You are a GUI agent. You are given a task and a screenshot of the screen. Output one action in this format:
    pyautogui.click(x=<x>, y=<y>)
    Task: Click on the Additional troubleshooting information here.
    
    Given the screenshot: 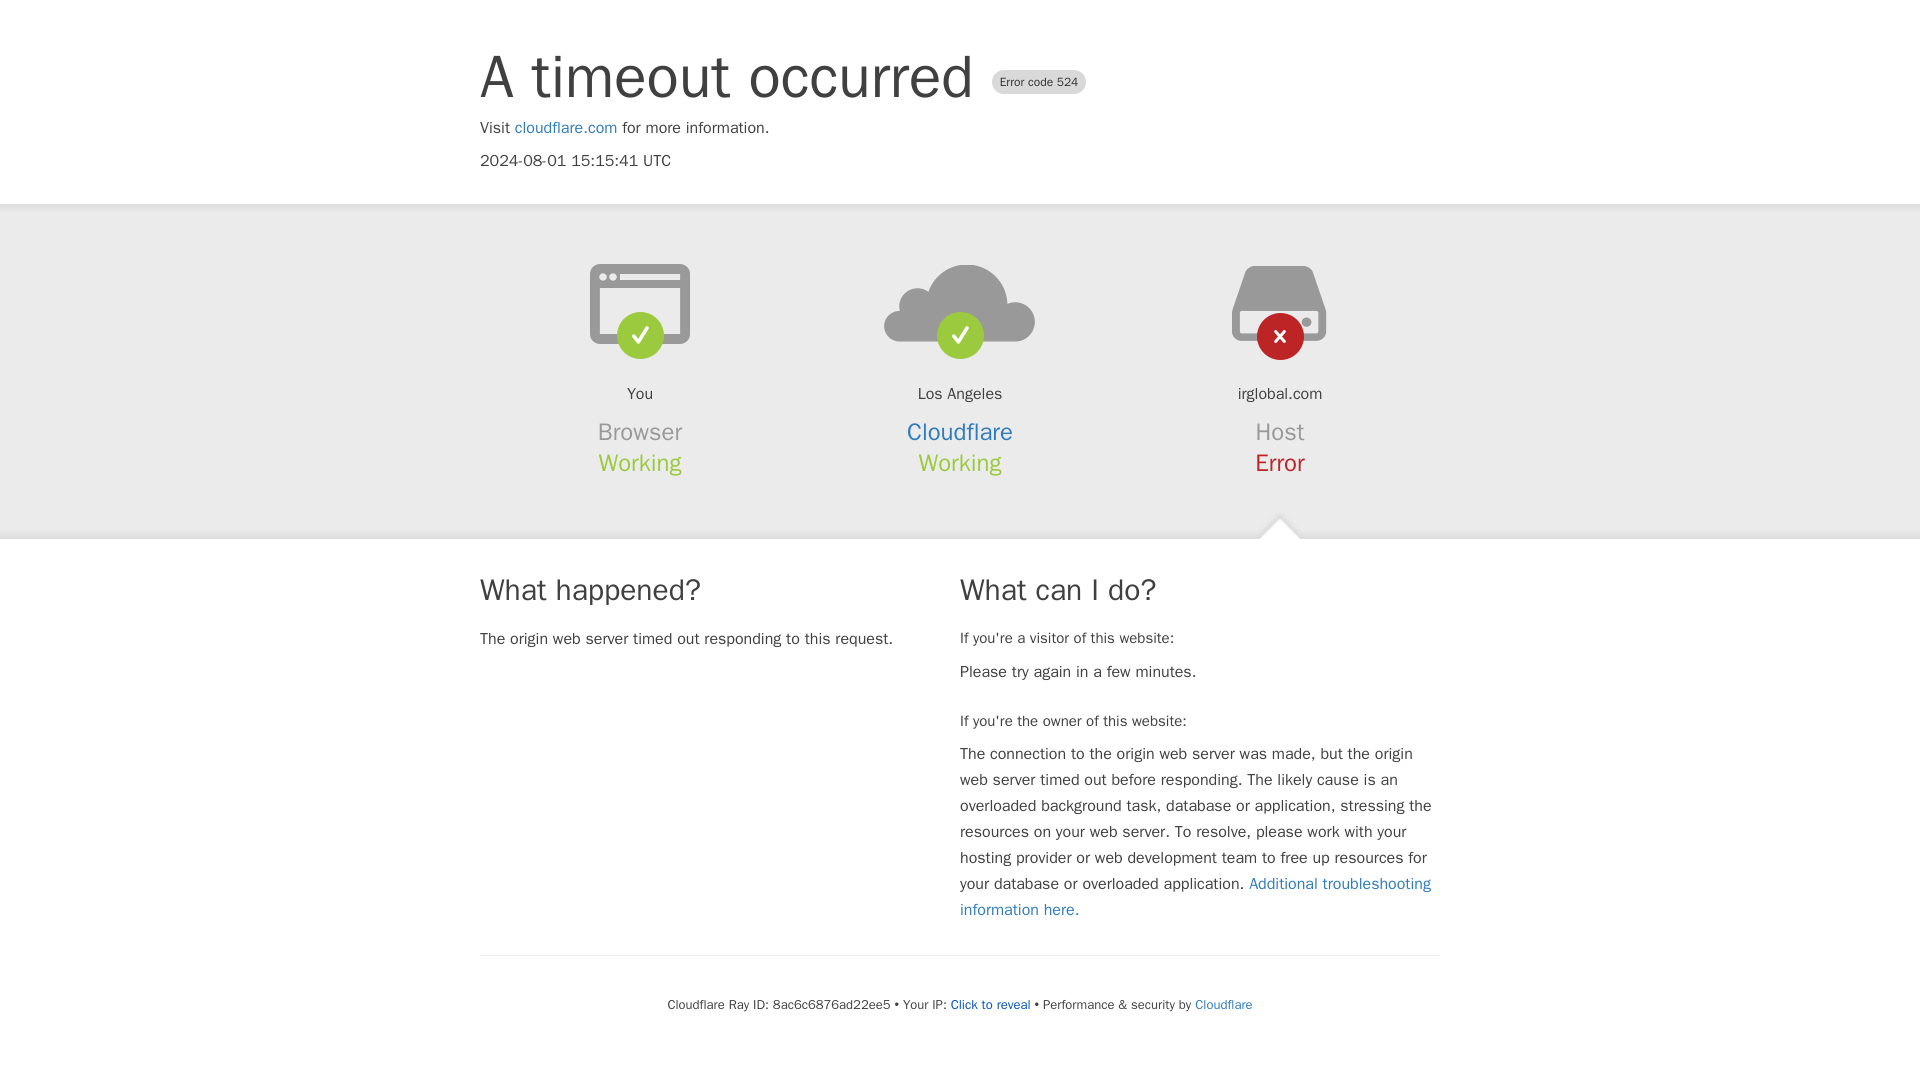 What is the action you would take?
    pyautogui.click(x=1195, y=896)
    